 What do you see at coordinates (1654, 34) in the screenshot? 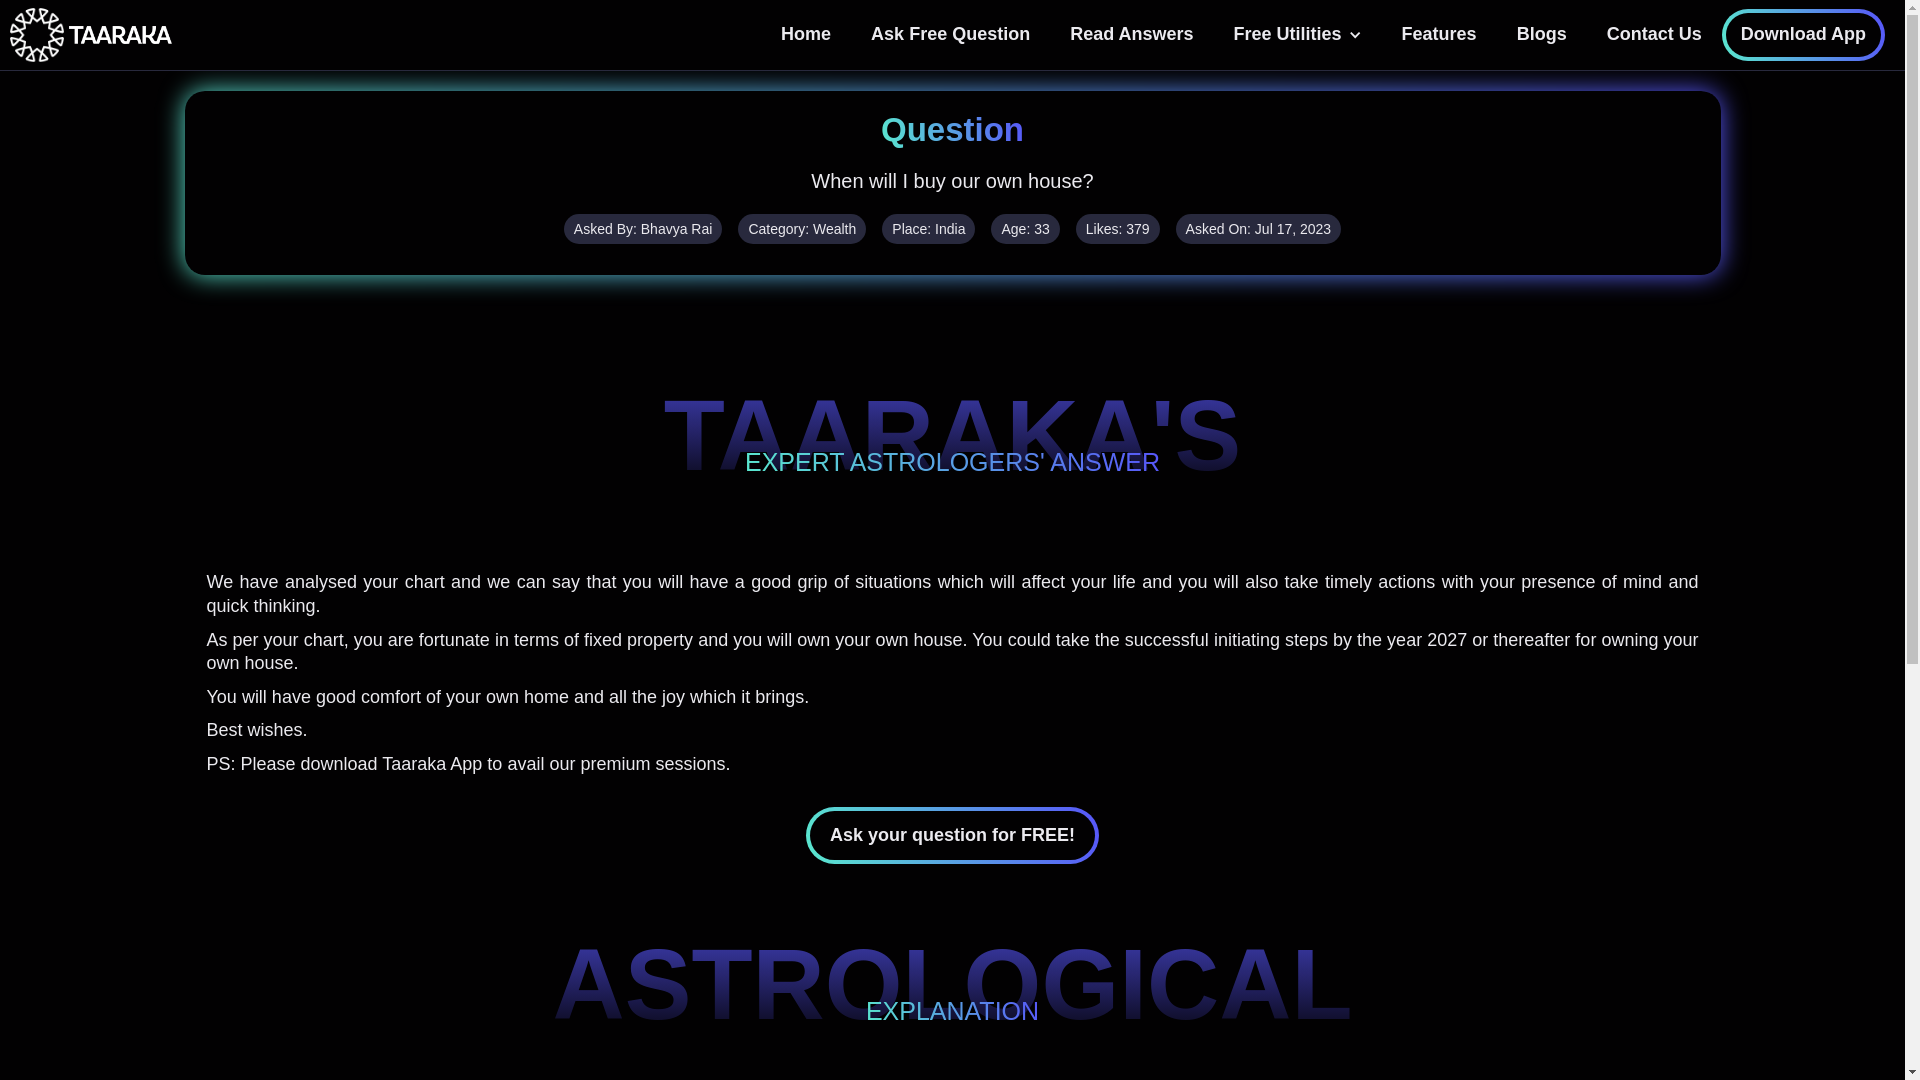
I see `Contact Us` at bounding box center [1654, 34].